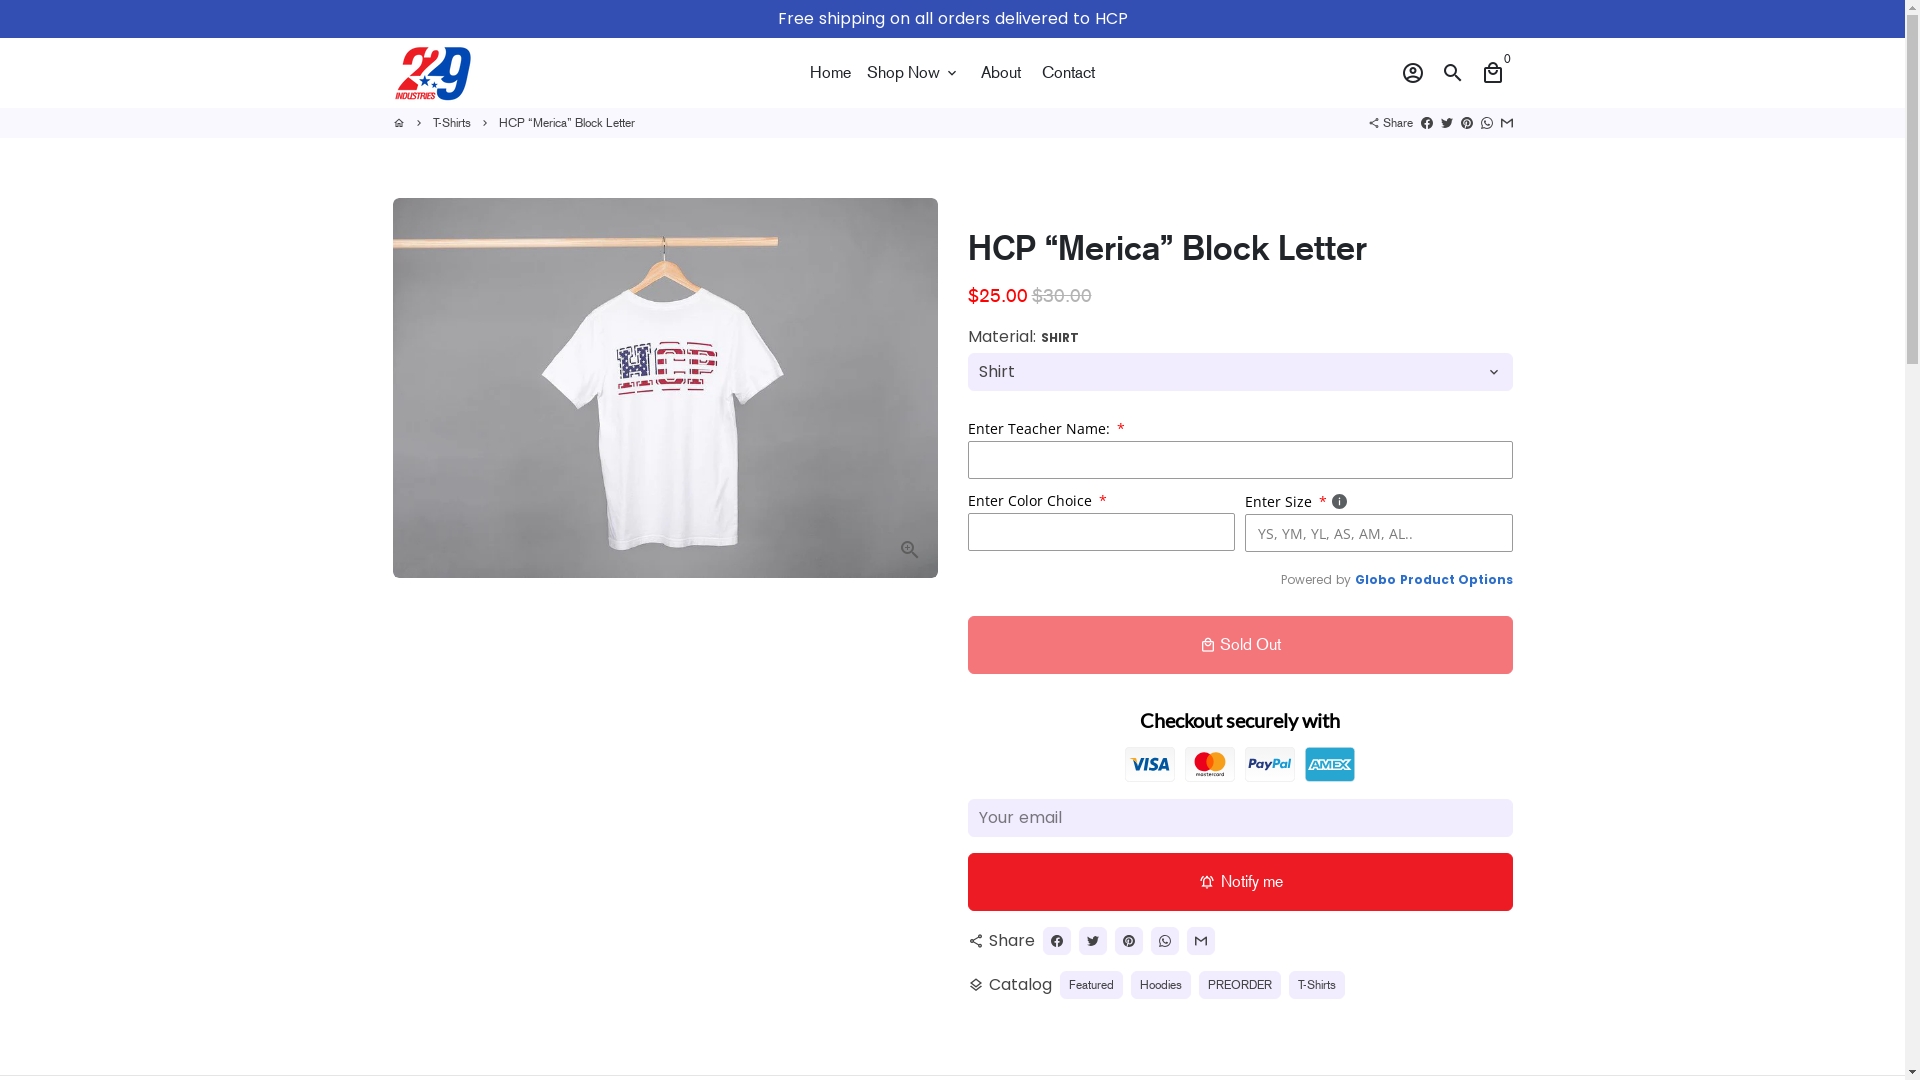 The width and height of the screenshot is (1920, 1080). What do you see at coordinates (1506, 123) in the screenshot?
I see `Share by Email` at bounding box center [1506, 123].